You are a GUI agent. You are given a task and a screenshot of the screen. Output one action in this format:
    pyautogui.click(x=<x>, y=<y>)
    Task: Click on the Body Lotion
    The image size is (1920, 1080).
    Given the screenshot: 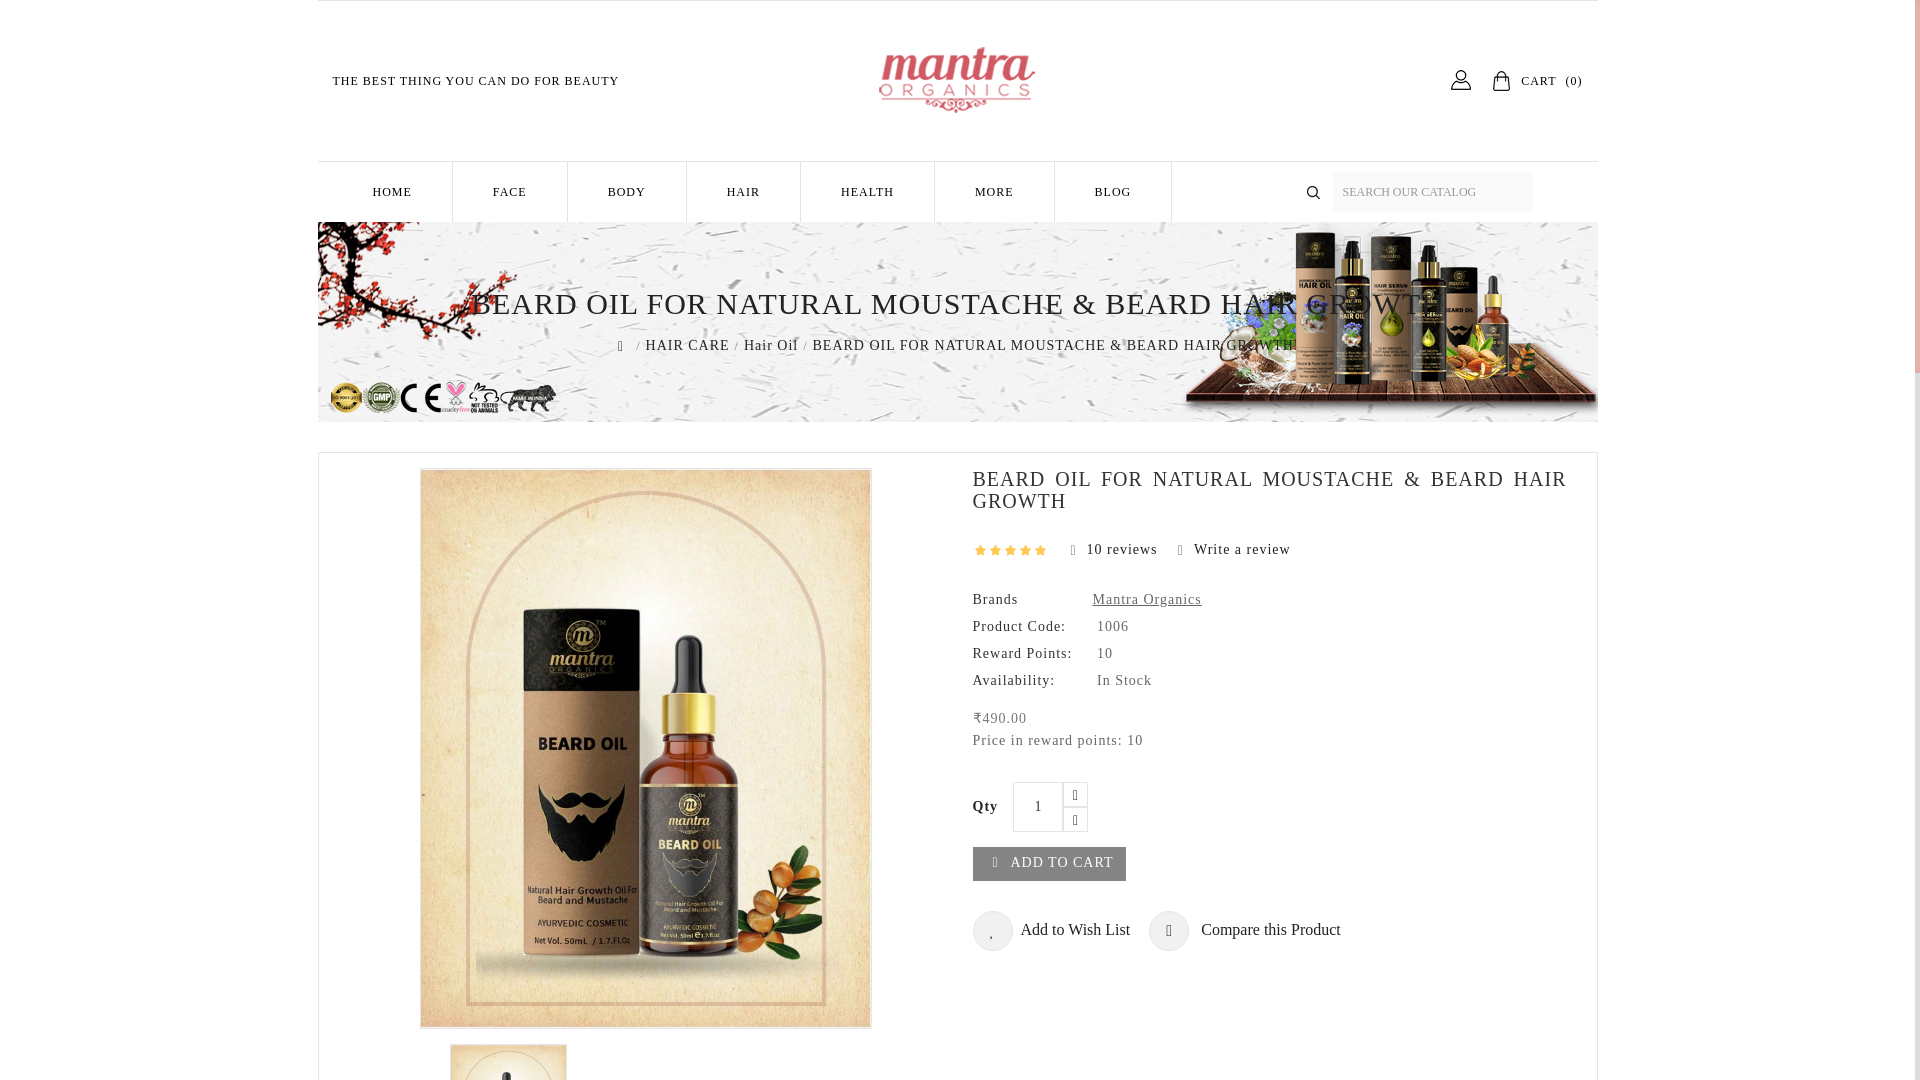 What is the action you would take?
    pyautogui.click(x=690, y=233)
    